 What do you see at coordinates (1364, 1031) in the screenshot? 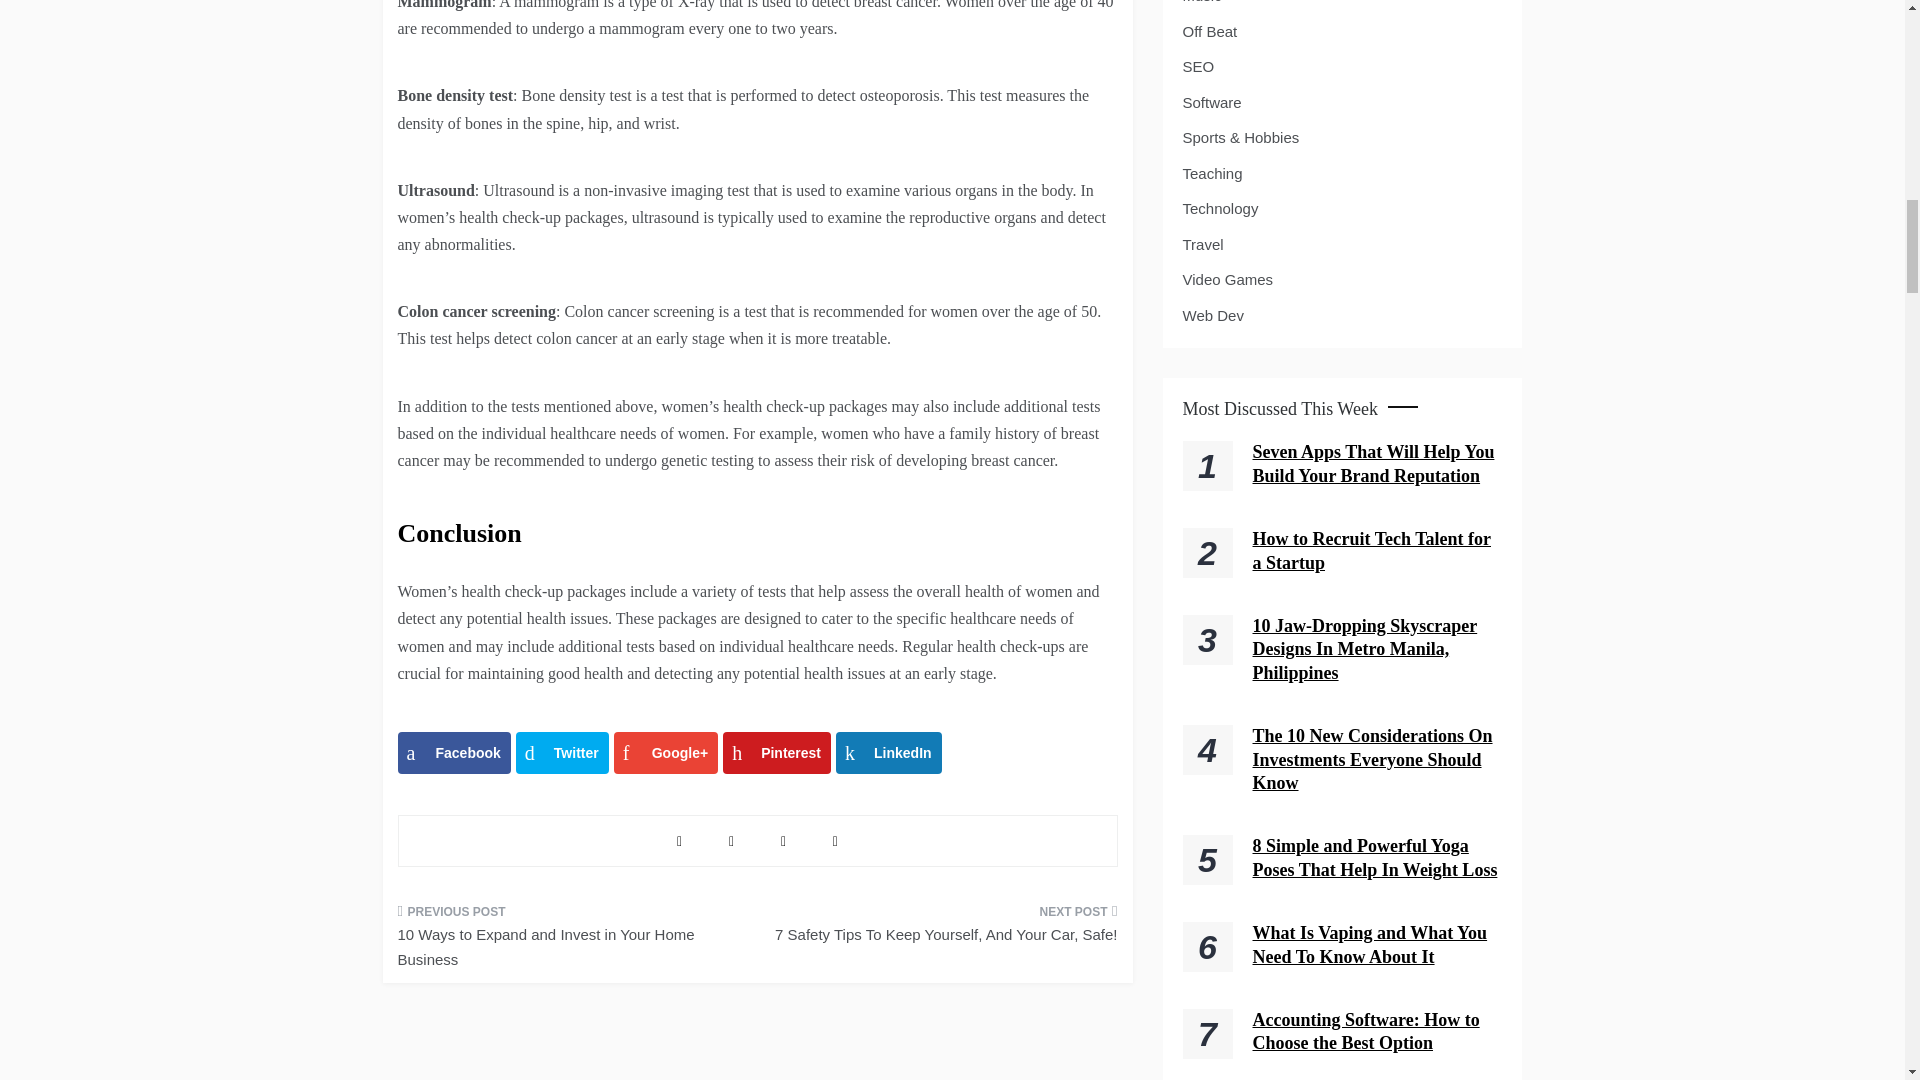
I see `View Accounting Software: How to Choose the Best Option` at bounding box center [1364, 1031].